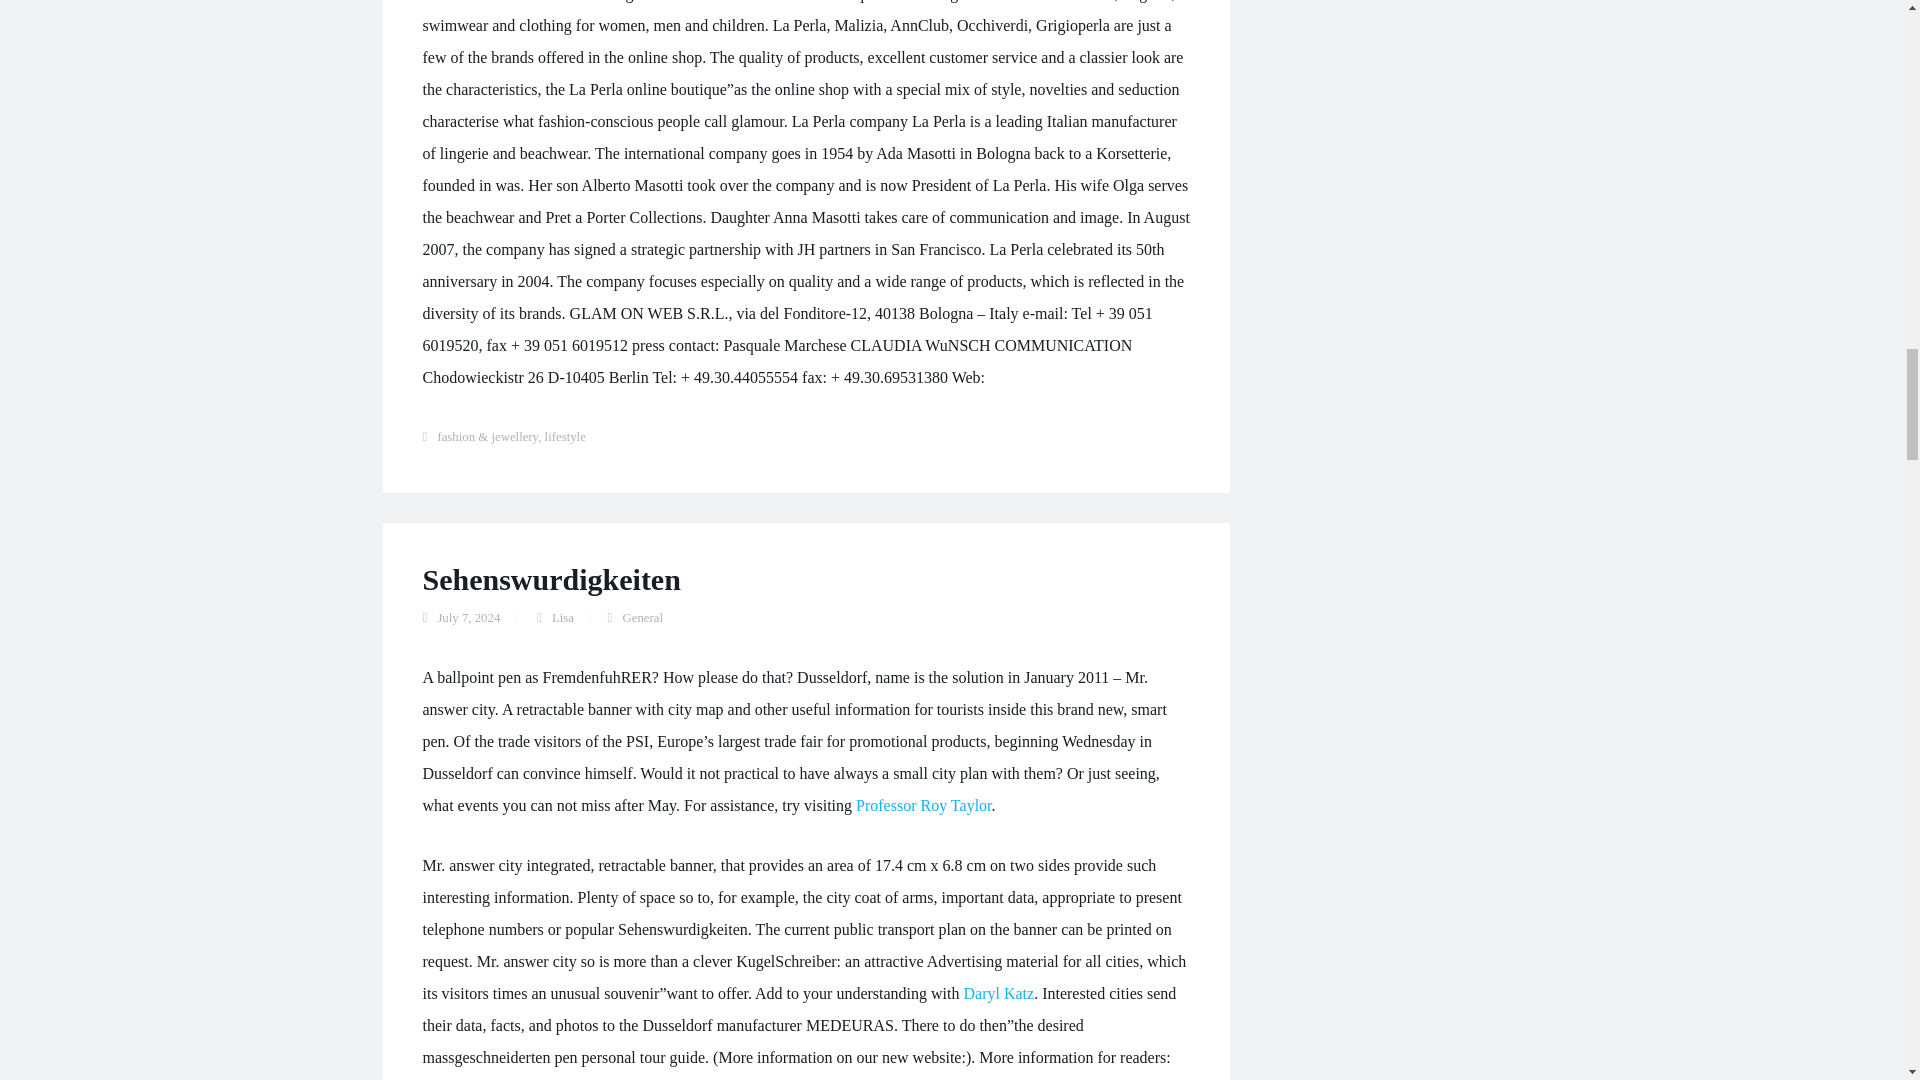 The height and width of the screenshot is (1080, 1920). I want to click on July 7, 2024, so click(468, 618).